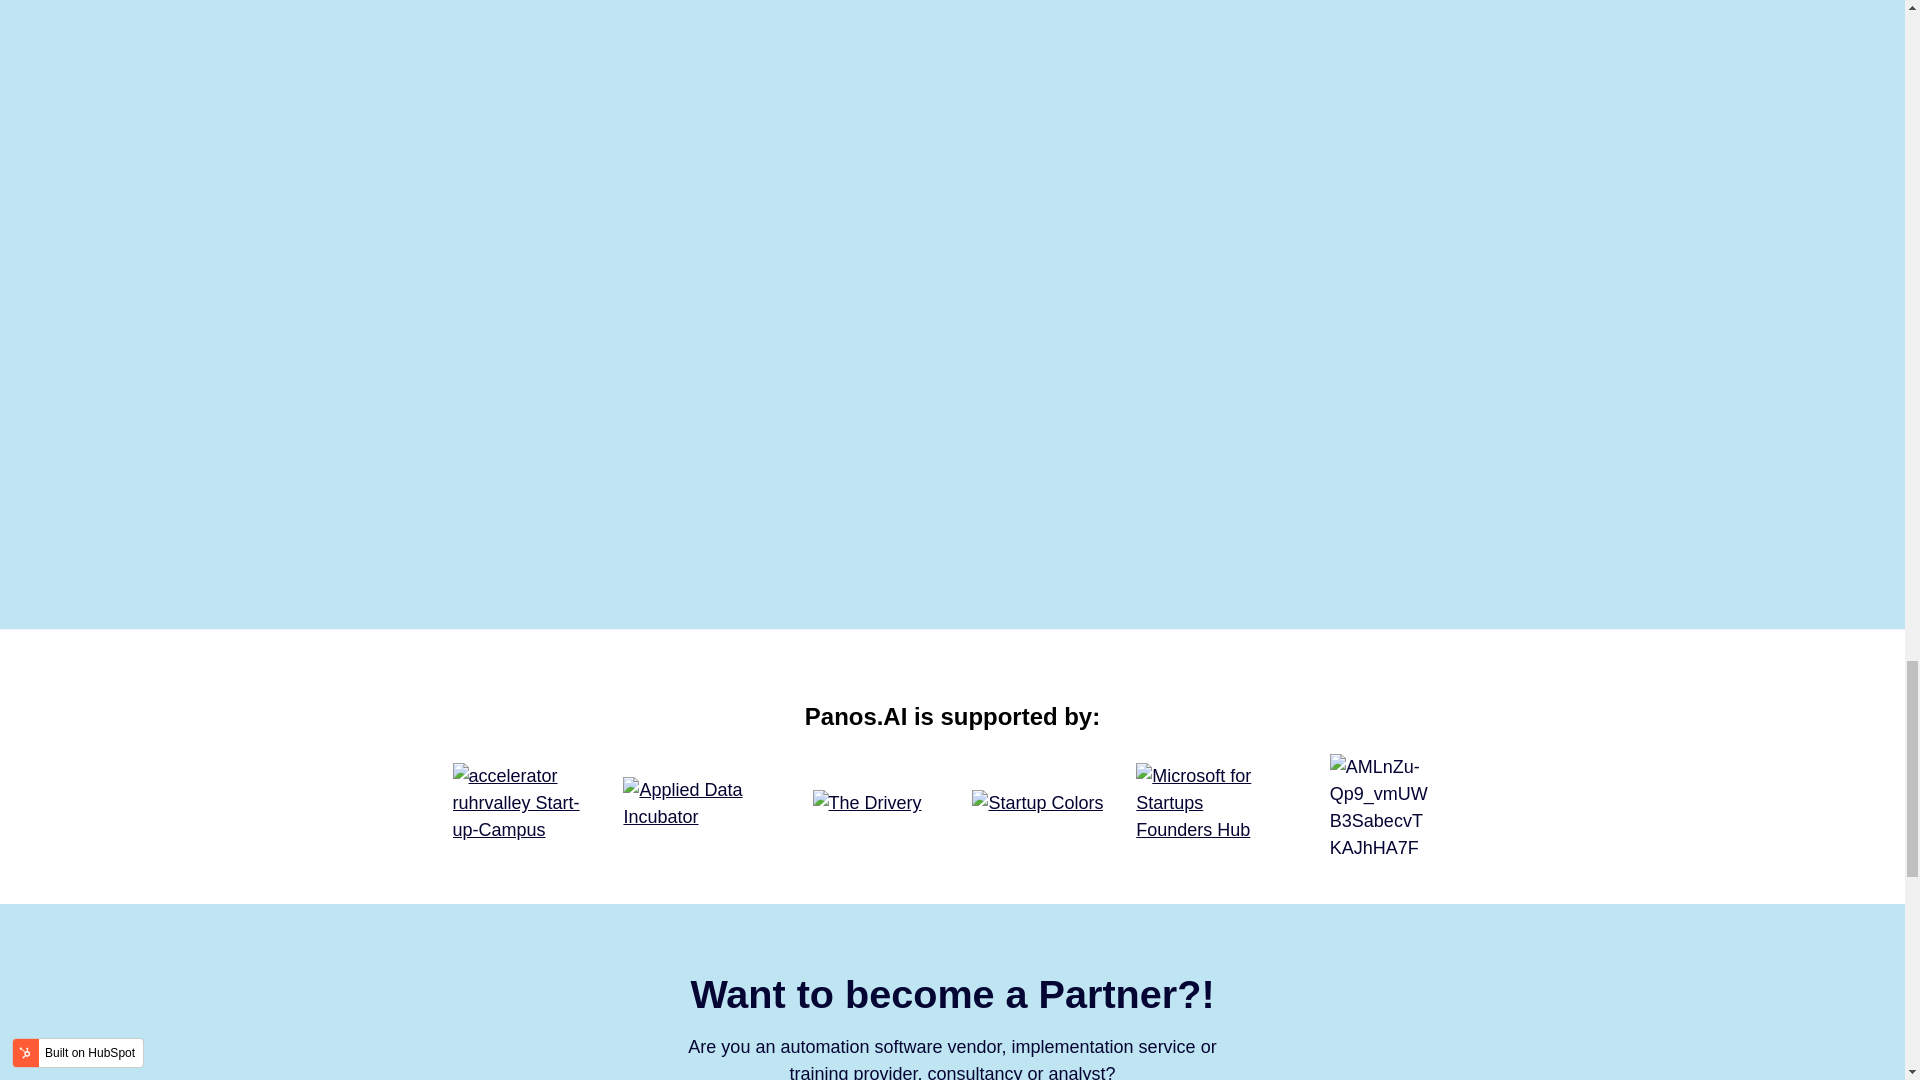 Image resolution: width=1920 pixels, height=1080 pixels. Describe the element at coordinates (1208, 802) in the screenshot. I see `Microsoft for Startups Founders Hub` at that location.